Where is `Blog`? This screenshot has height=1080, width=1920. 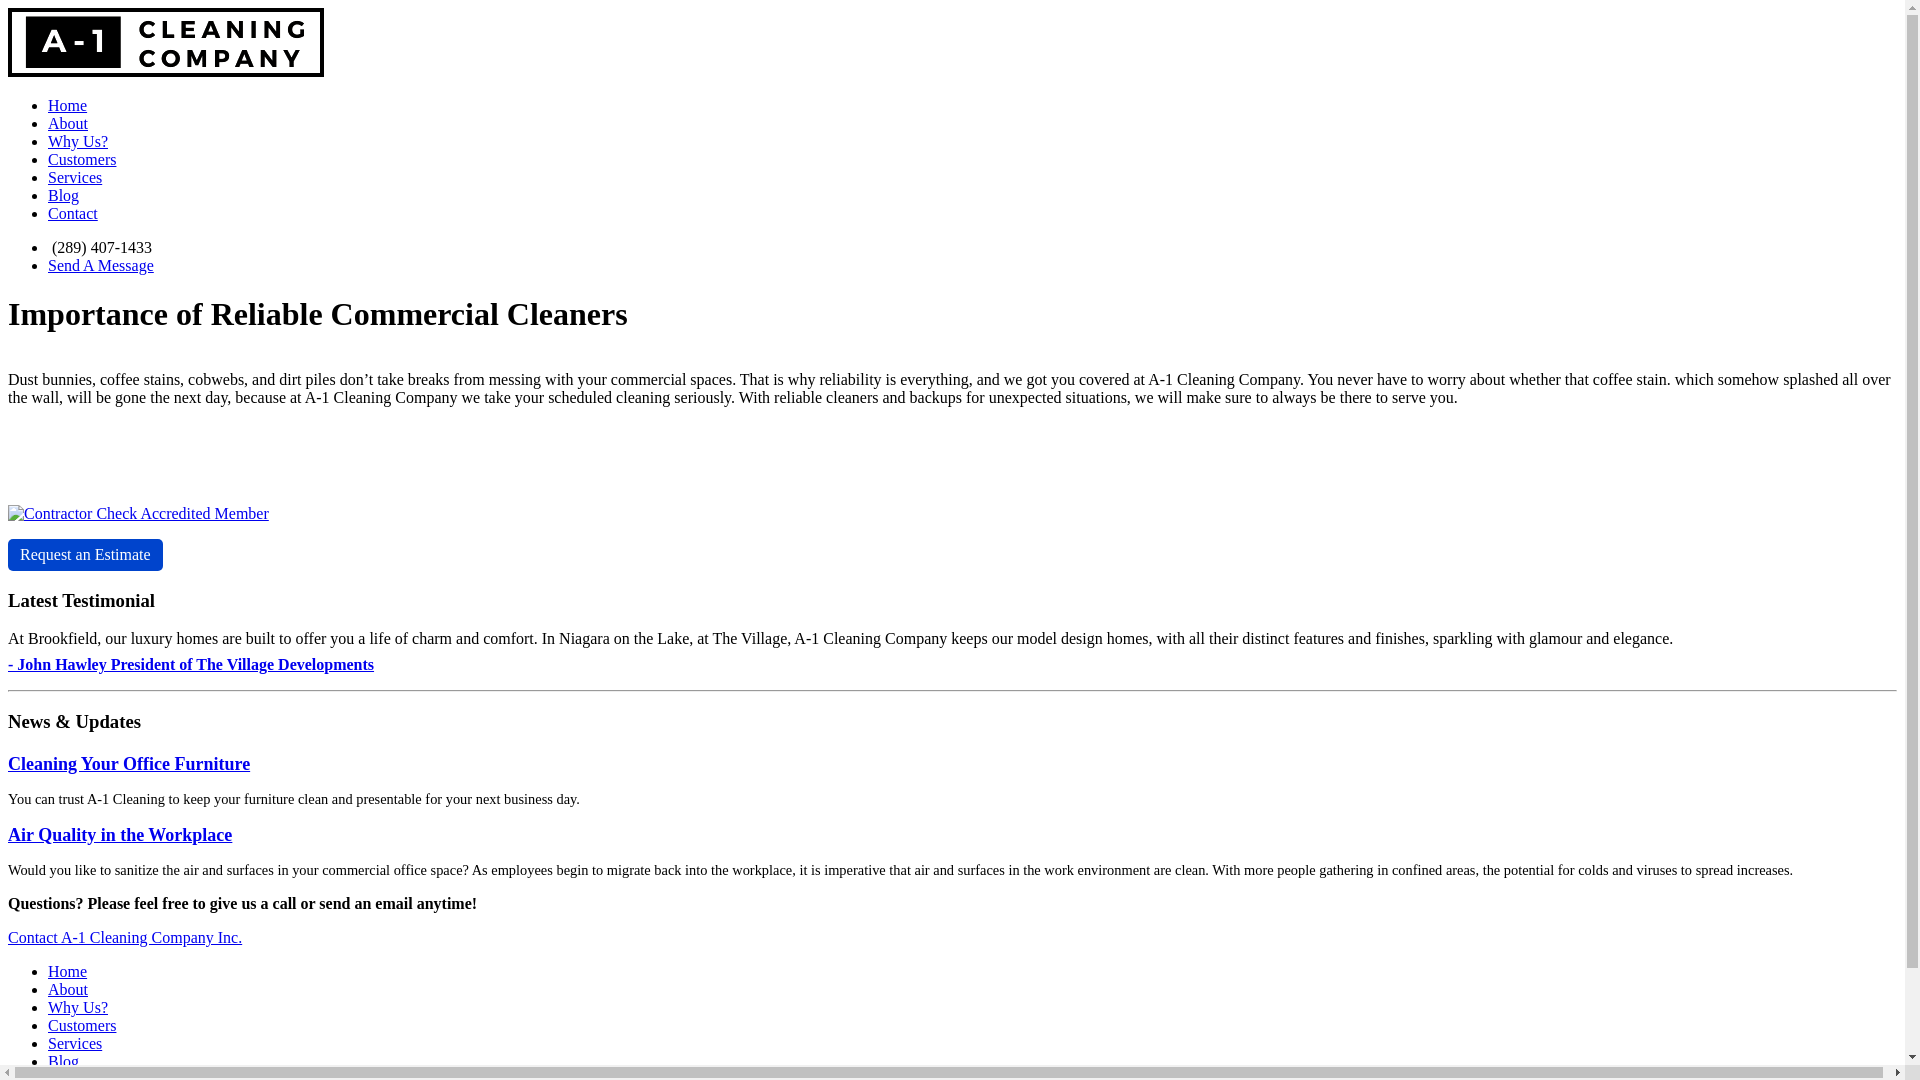
Blog is located at coordinates (64, 1062).